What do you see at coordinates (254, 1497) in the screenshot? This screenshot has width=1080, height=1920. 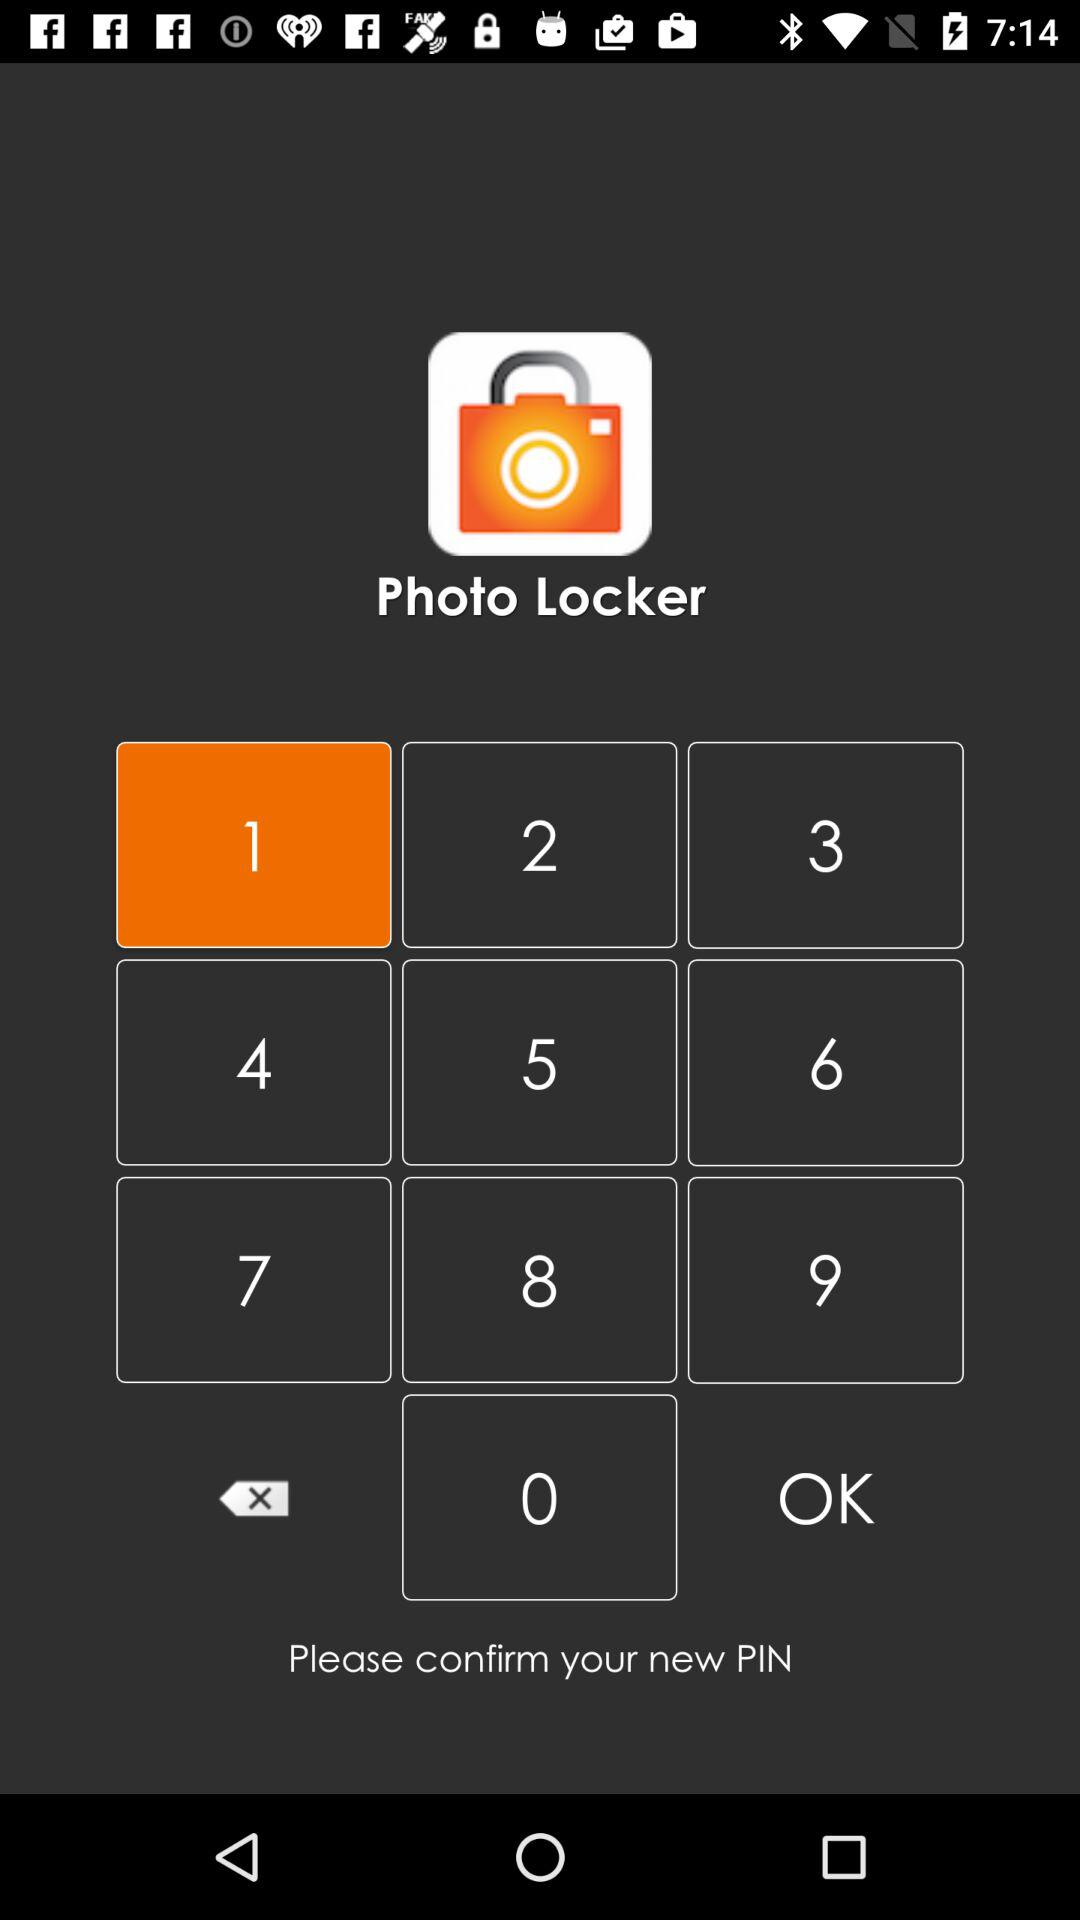 I see `delete` at bounding box center [254, 1497].